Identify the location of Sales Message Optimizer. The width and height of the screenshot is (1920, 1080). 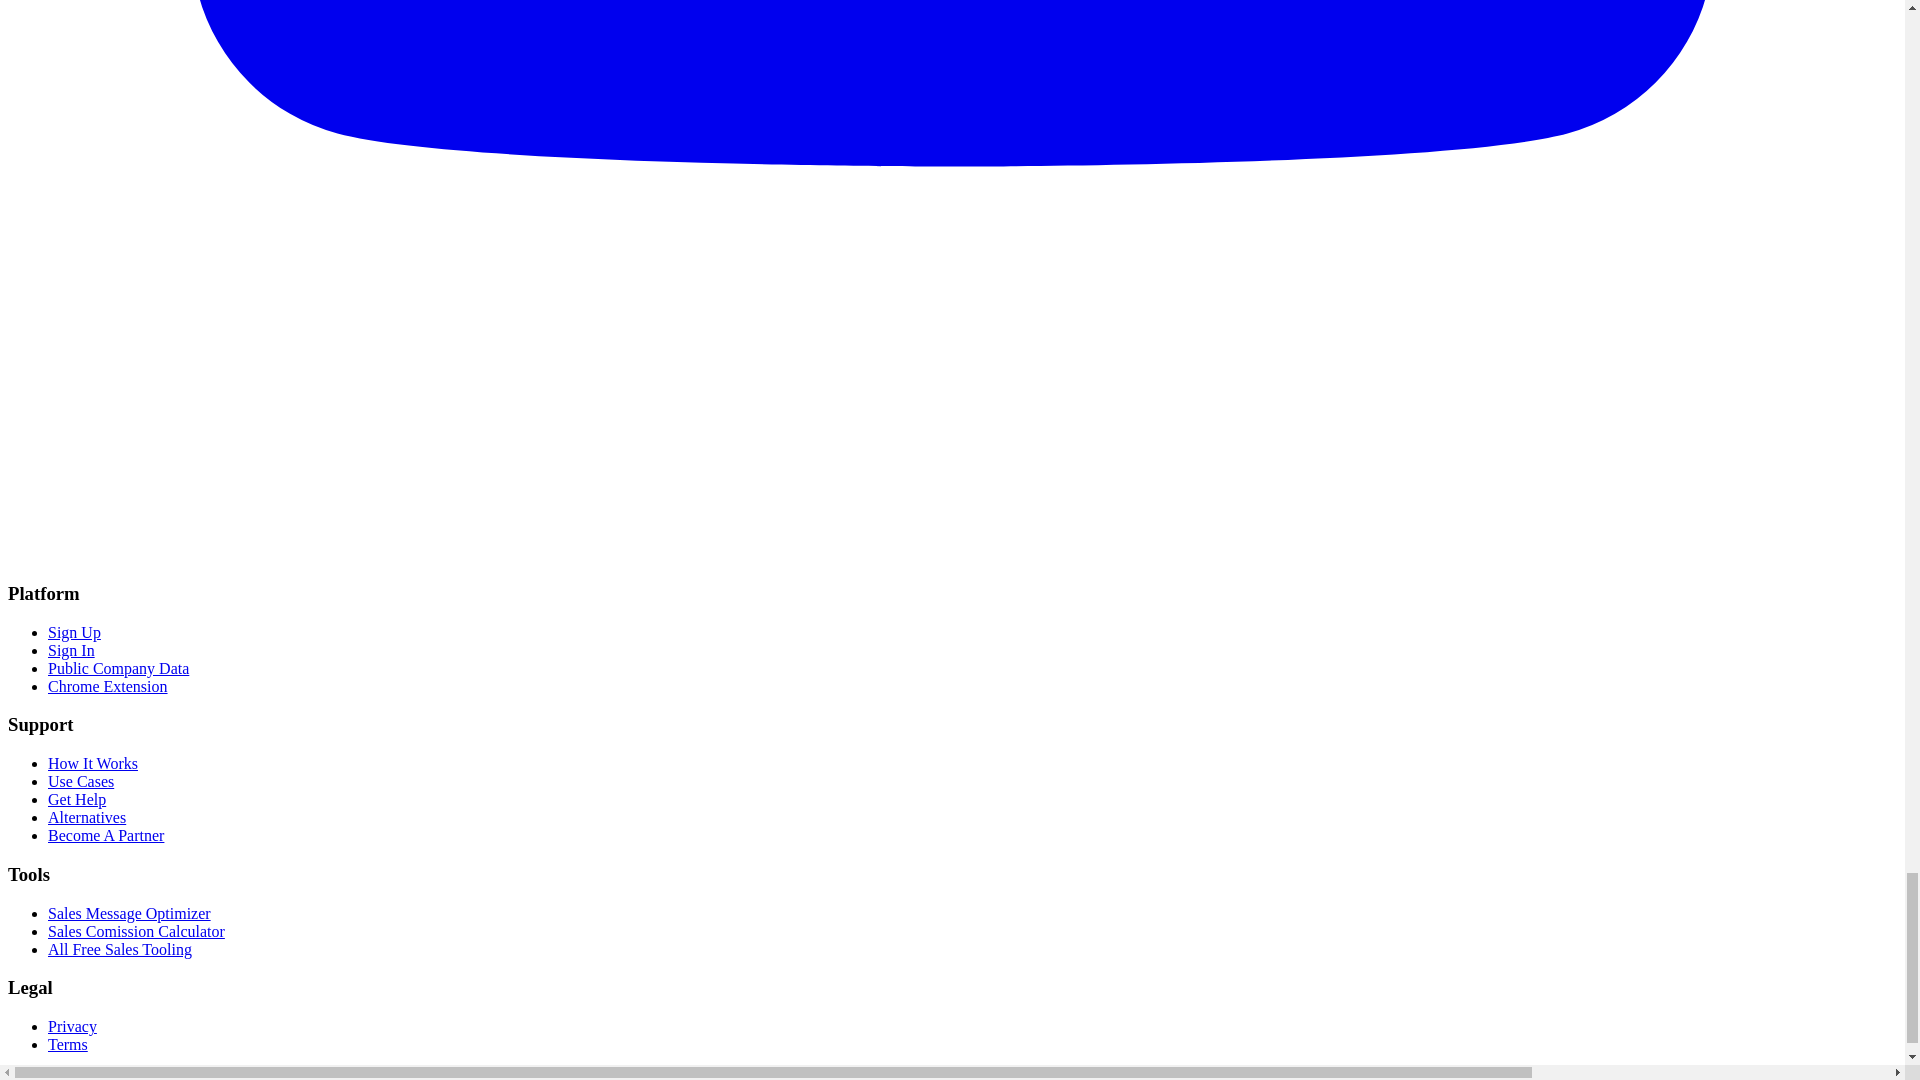
(130, 914).